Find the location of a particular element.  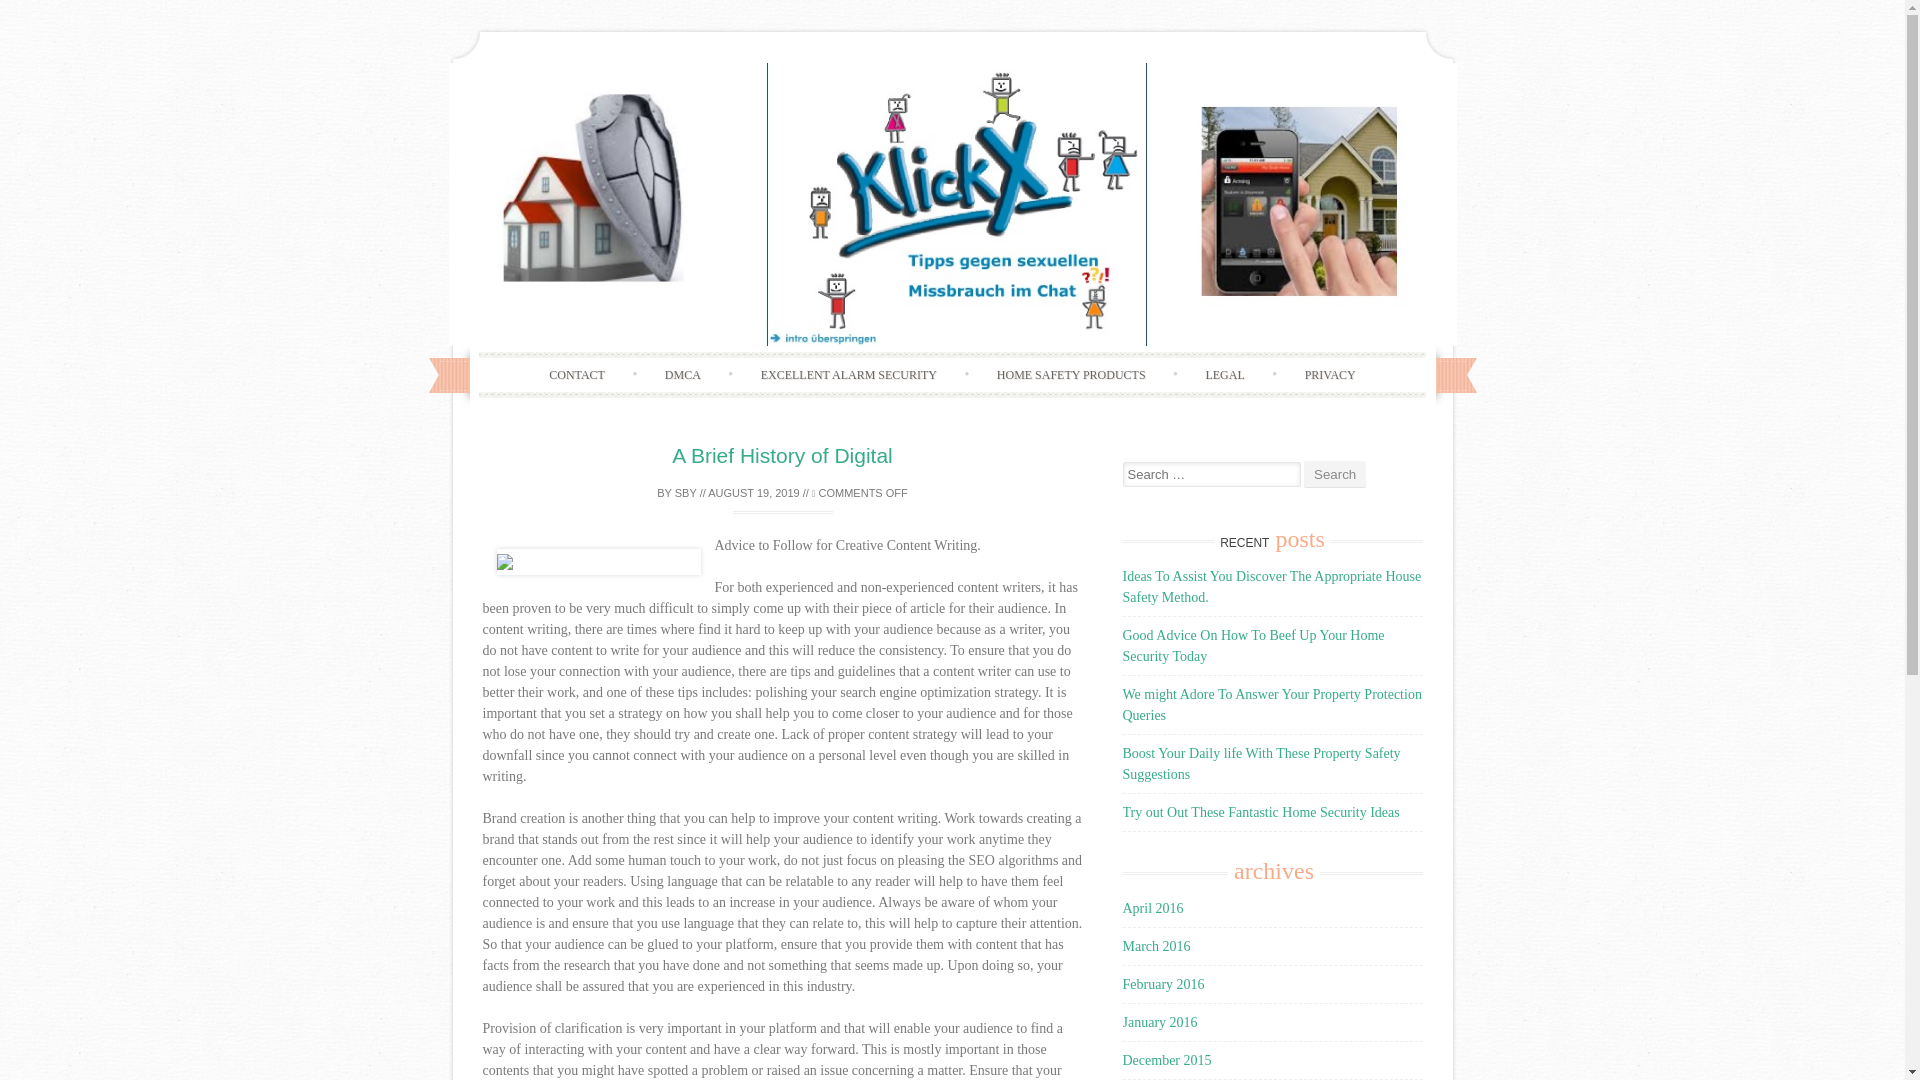

Search is located at coordinates (1334, 474).